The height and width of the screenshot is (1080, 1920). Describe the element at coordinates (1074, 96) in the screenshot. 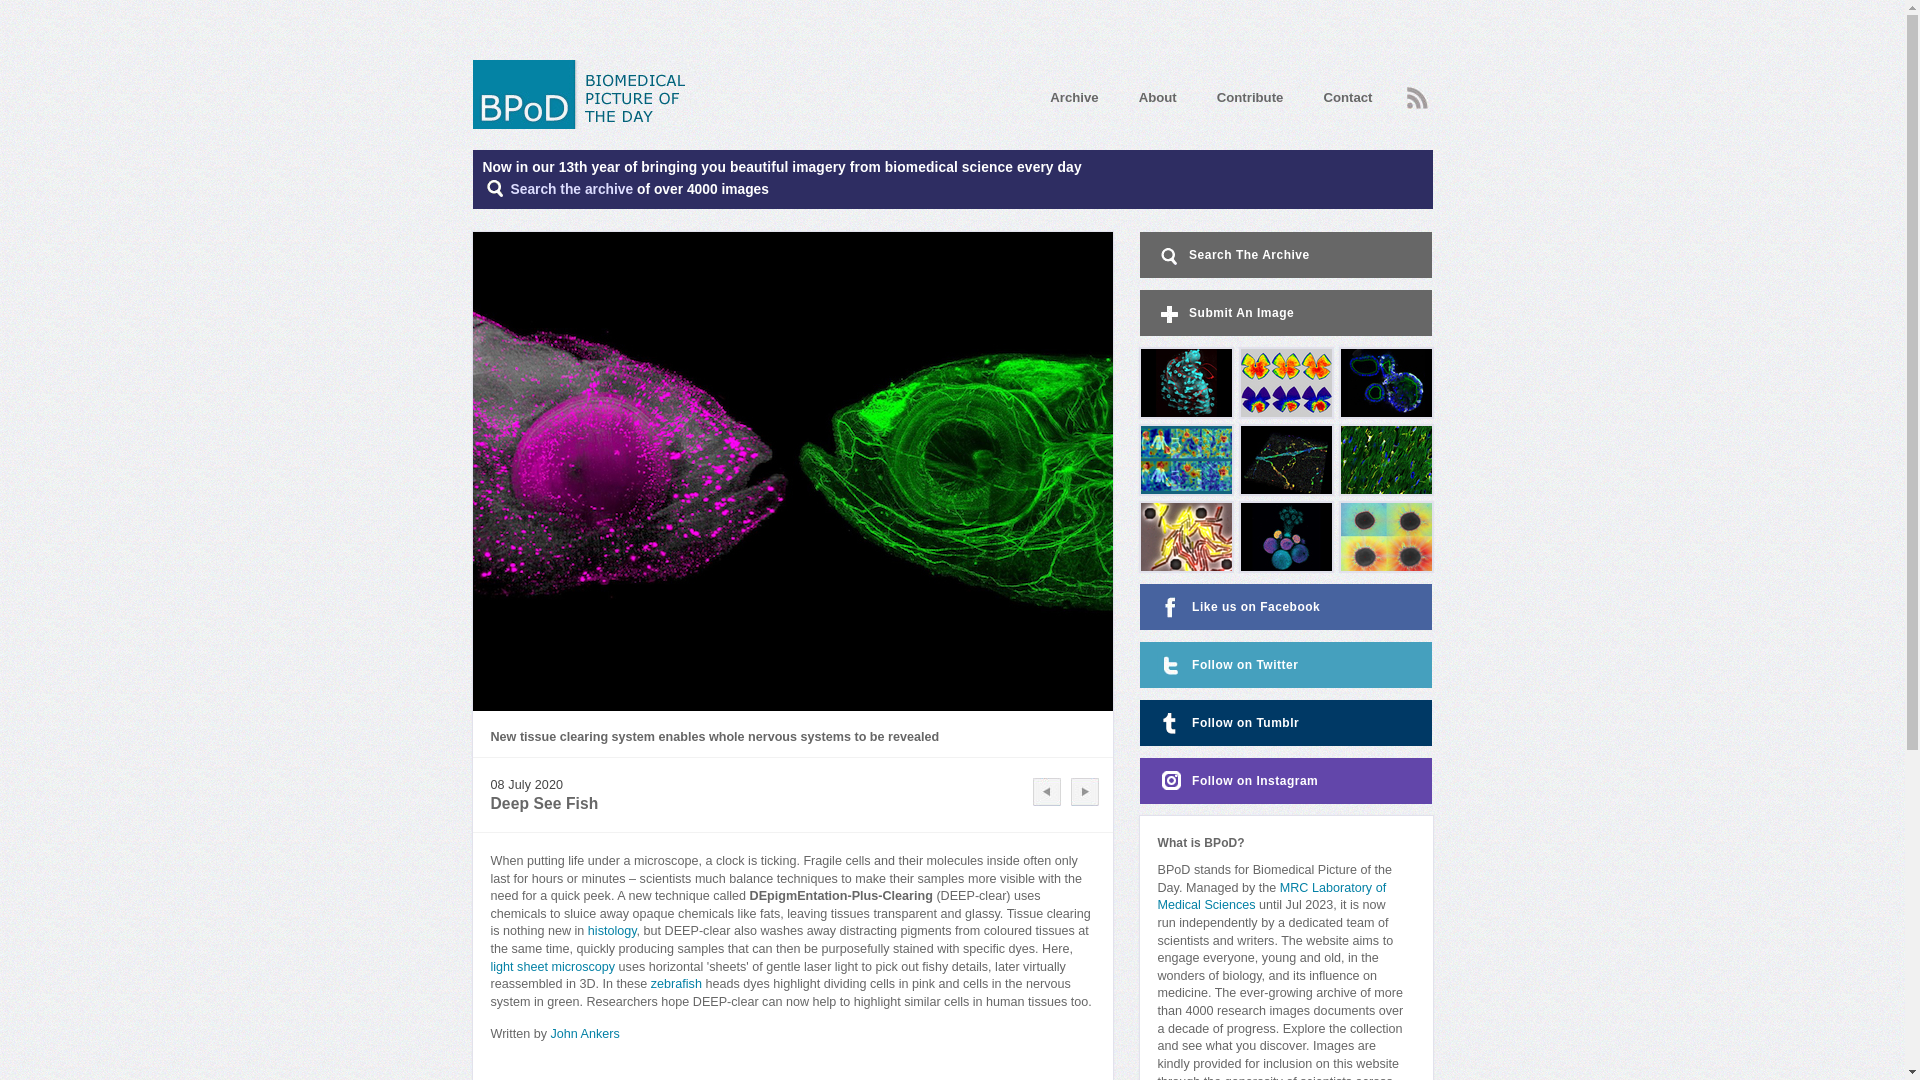

I see `Archive` at that location.